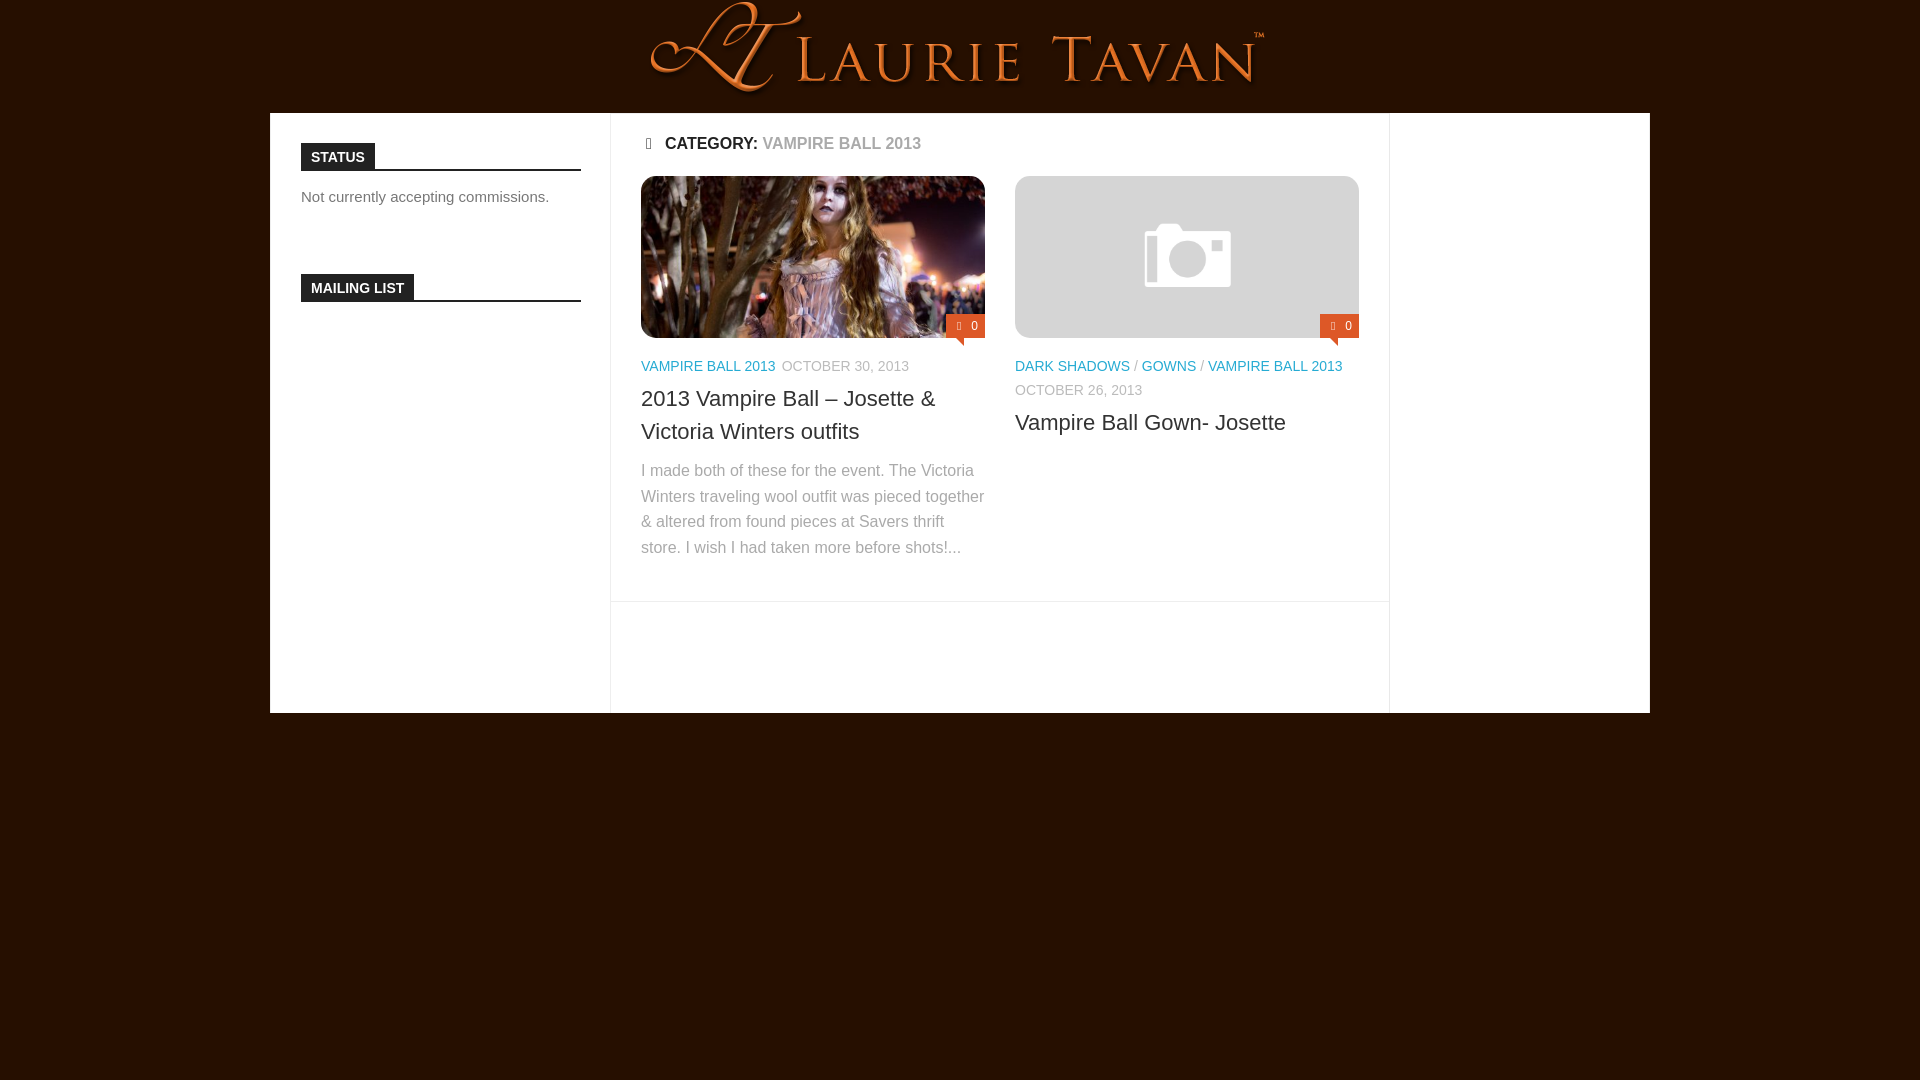 The width and height of the screenshot is (1920, 1080). I want to click on DARK SHADOWS, so click(1072, 365).